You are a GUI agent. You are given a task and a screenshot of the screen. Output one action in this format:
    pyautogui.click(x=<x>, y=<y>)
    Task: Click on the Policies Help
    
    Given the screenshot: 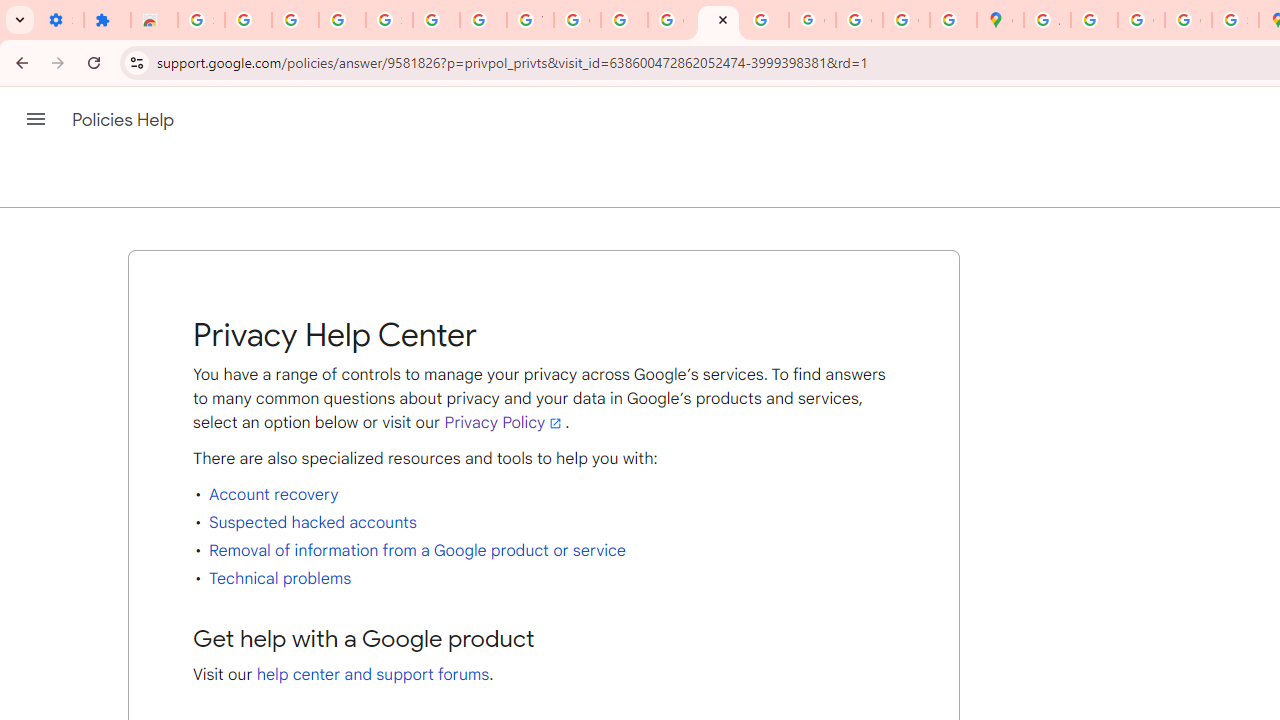 What is the action you would take?
    pyautogui.click(x=124, y=120)
    